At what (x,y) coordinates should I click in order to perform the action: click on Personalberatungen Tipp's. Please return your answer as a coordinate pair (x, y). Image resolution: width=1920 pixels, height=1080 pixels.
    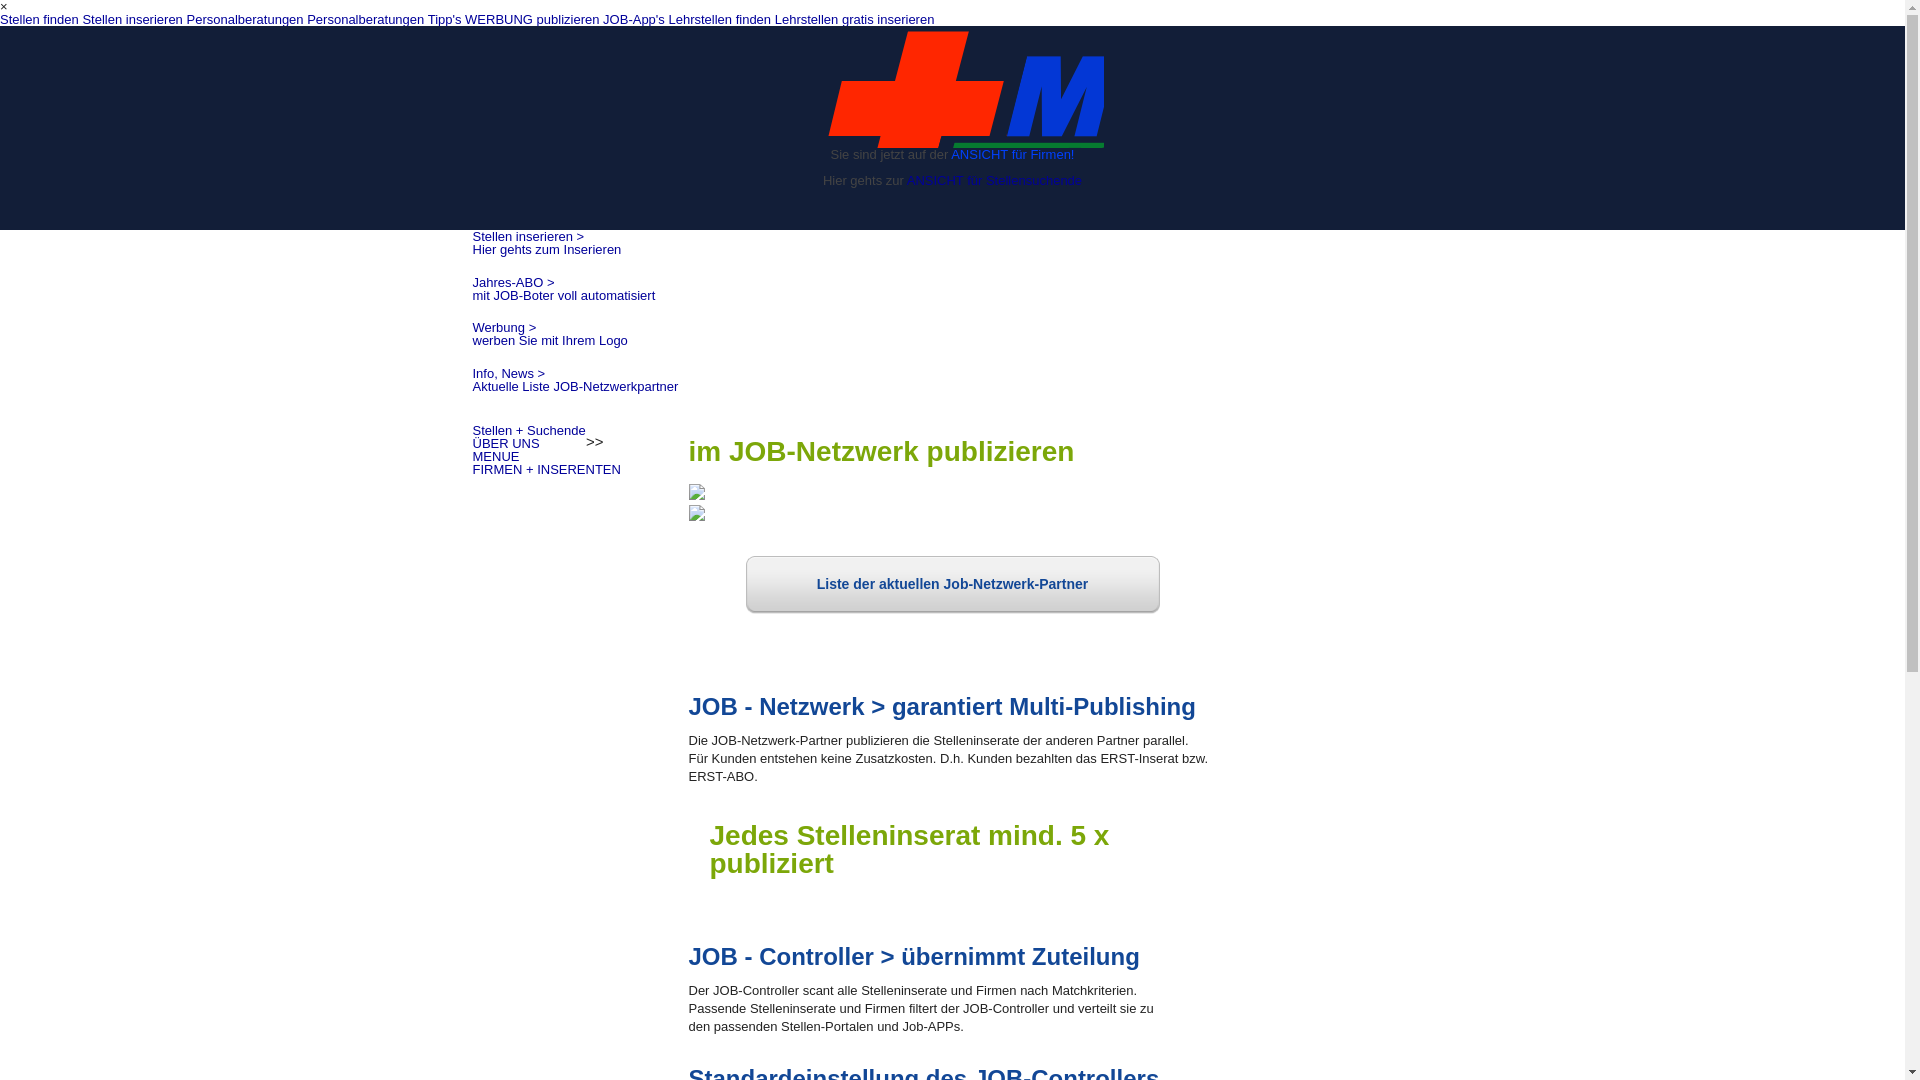
    Looking at the image, I should click on (384, 20).